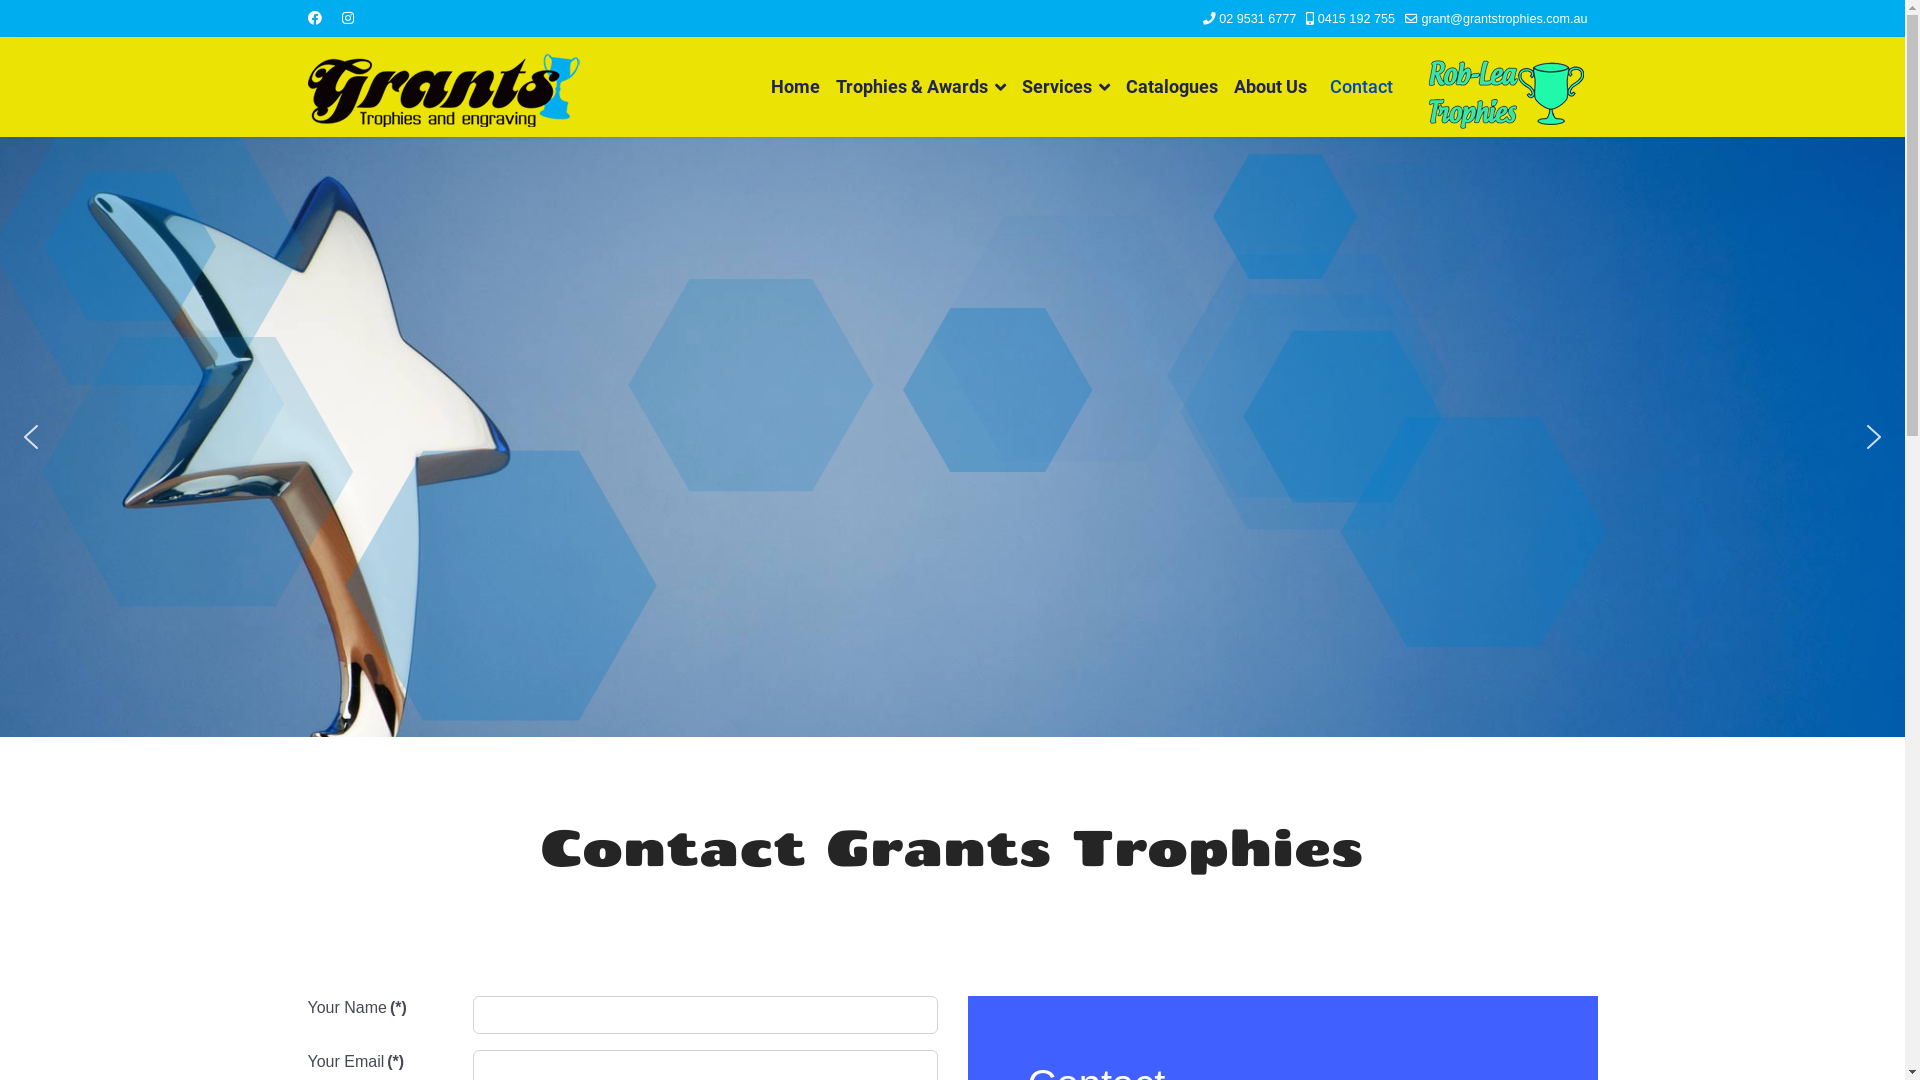 Image resolution: width=1920 pixels, height=1080 pixels. What do you see at coordinates (920, 87) in the screenshot?
I see `Trophies & Awards` at bounding box center [920, 87].